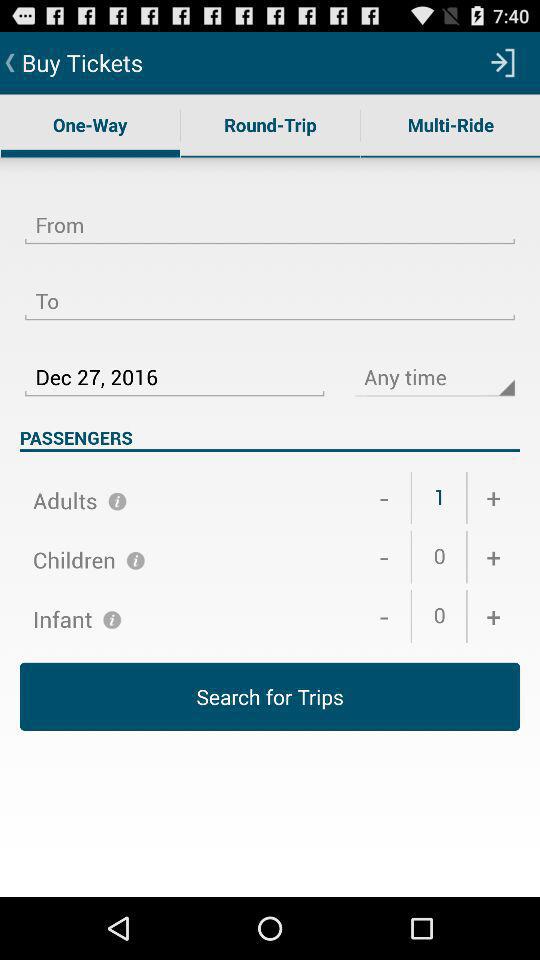 The width and height of the screenshot is (540, 960). I want to click on enter the destination, so click(270, 289).